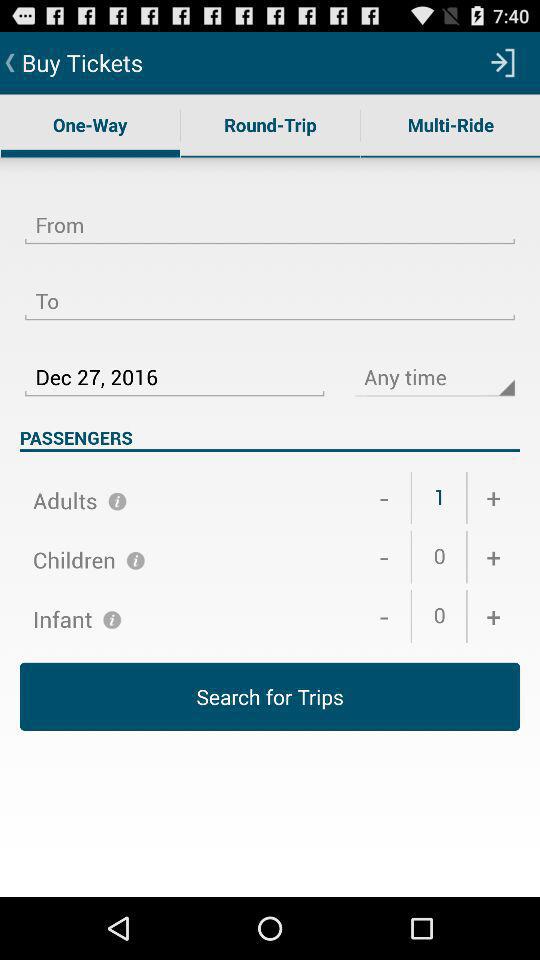 The width and height of the screenshot is (540, 960). I want to click on enter the destination, so click(270, 289).